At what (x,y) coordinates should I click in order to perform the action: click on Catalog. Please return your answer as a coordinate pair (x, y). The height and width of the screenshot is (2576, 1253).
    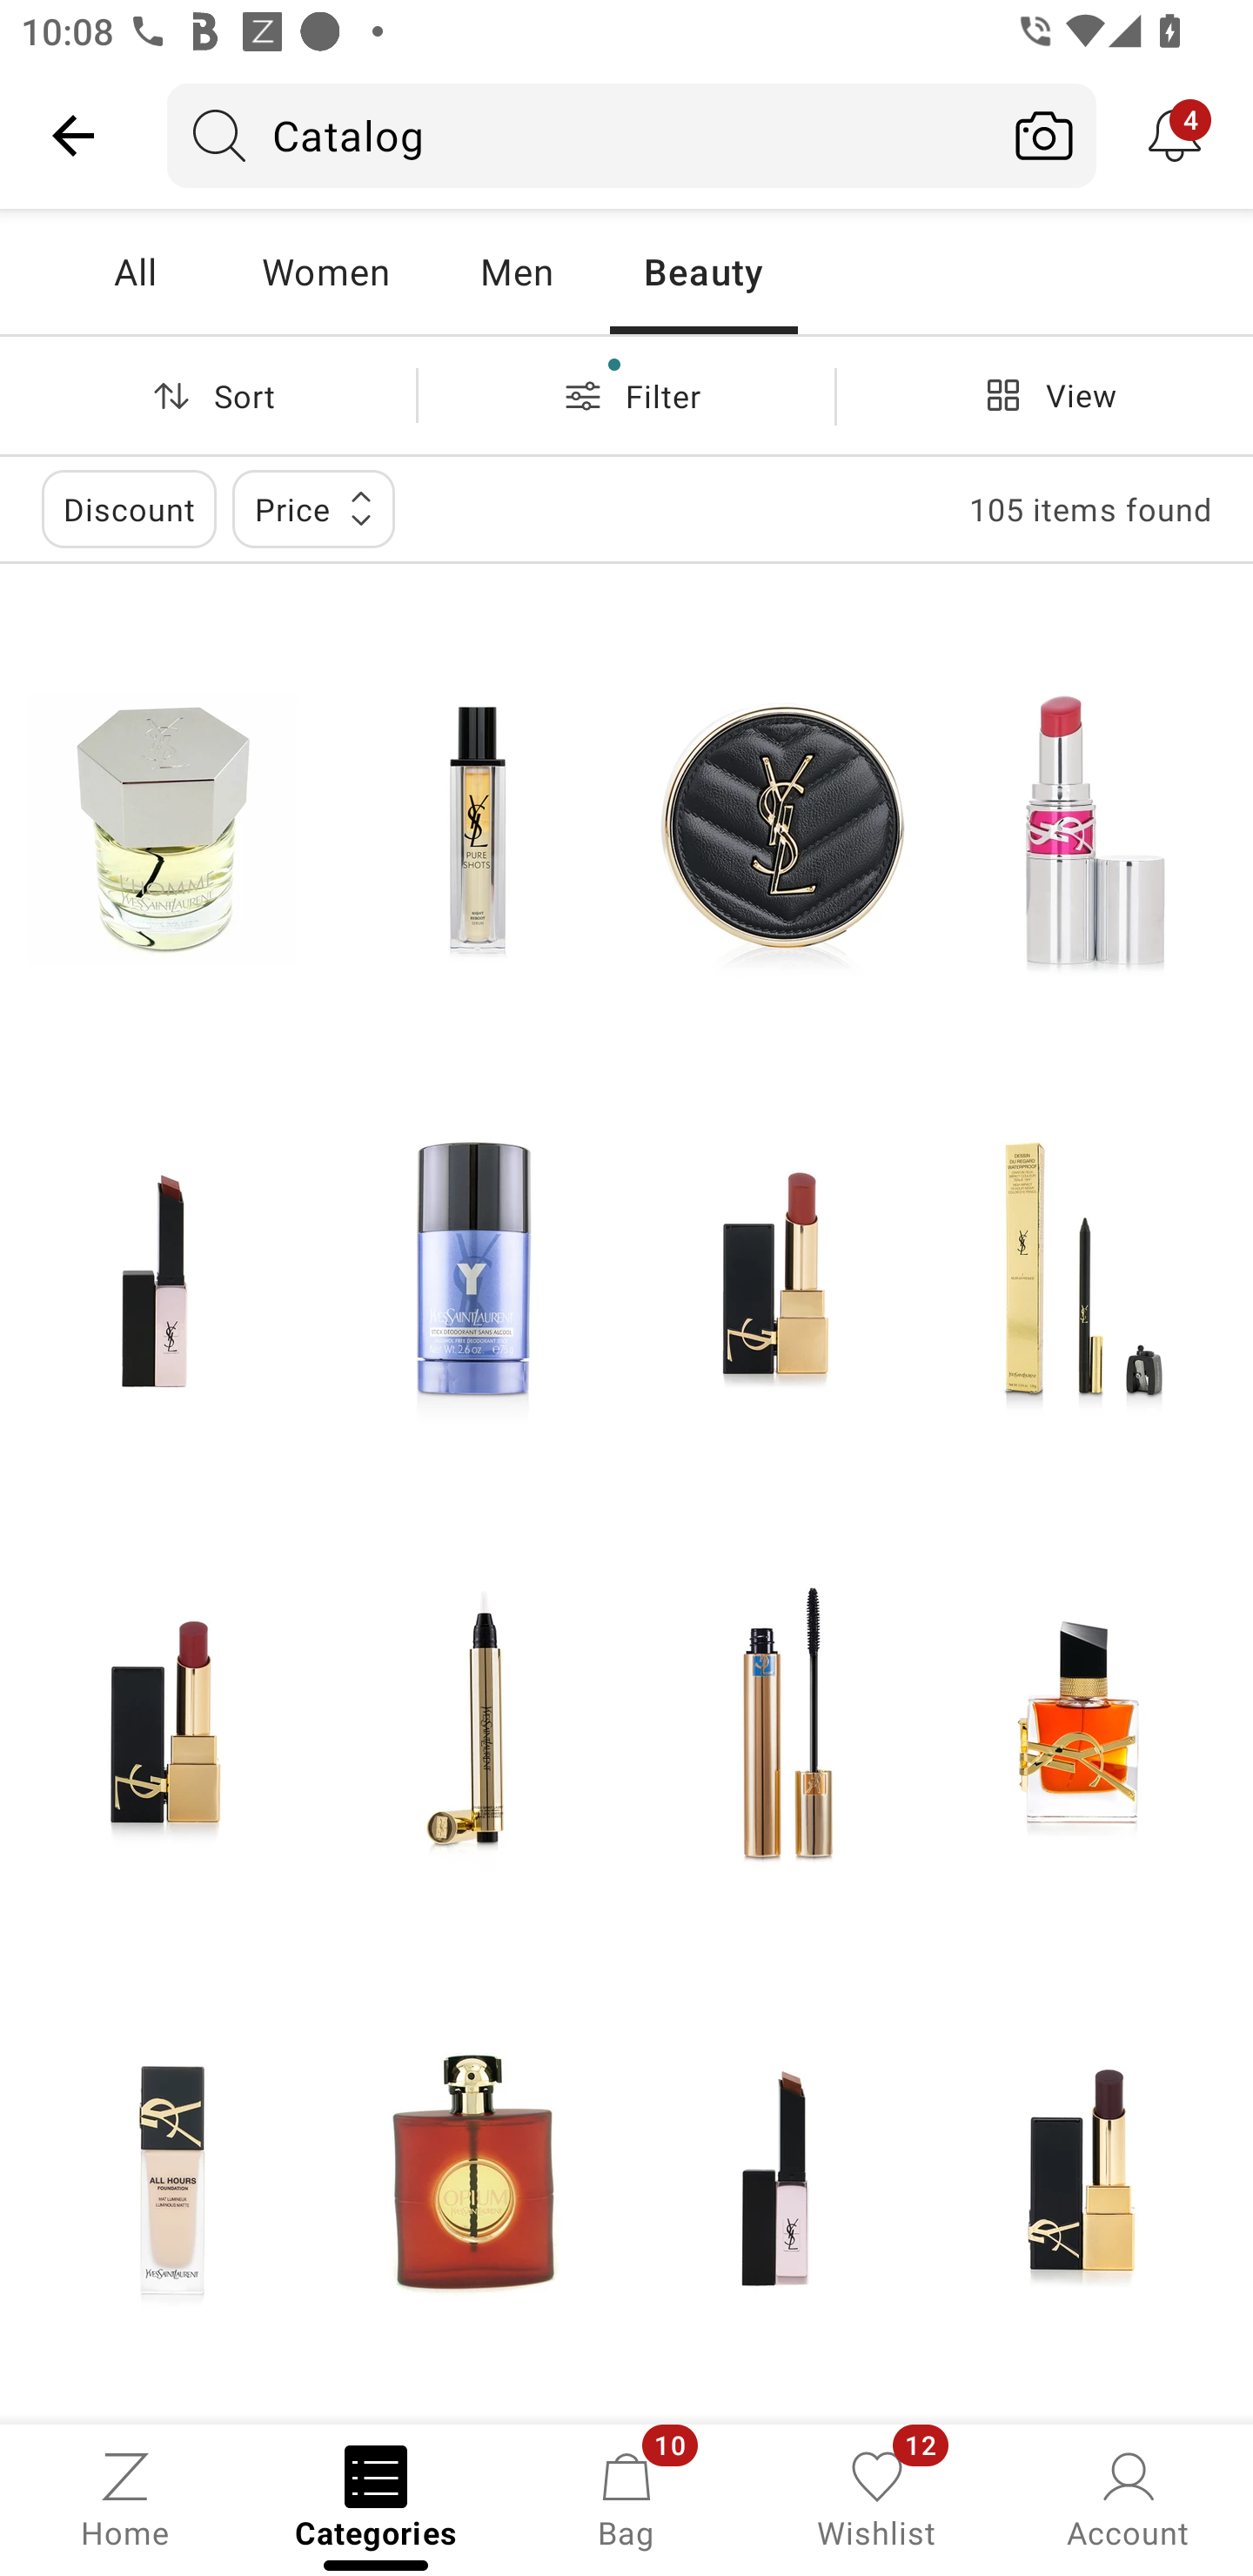
    Looking at the image, I should click on (580, 135).